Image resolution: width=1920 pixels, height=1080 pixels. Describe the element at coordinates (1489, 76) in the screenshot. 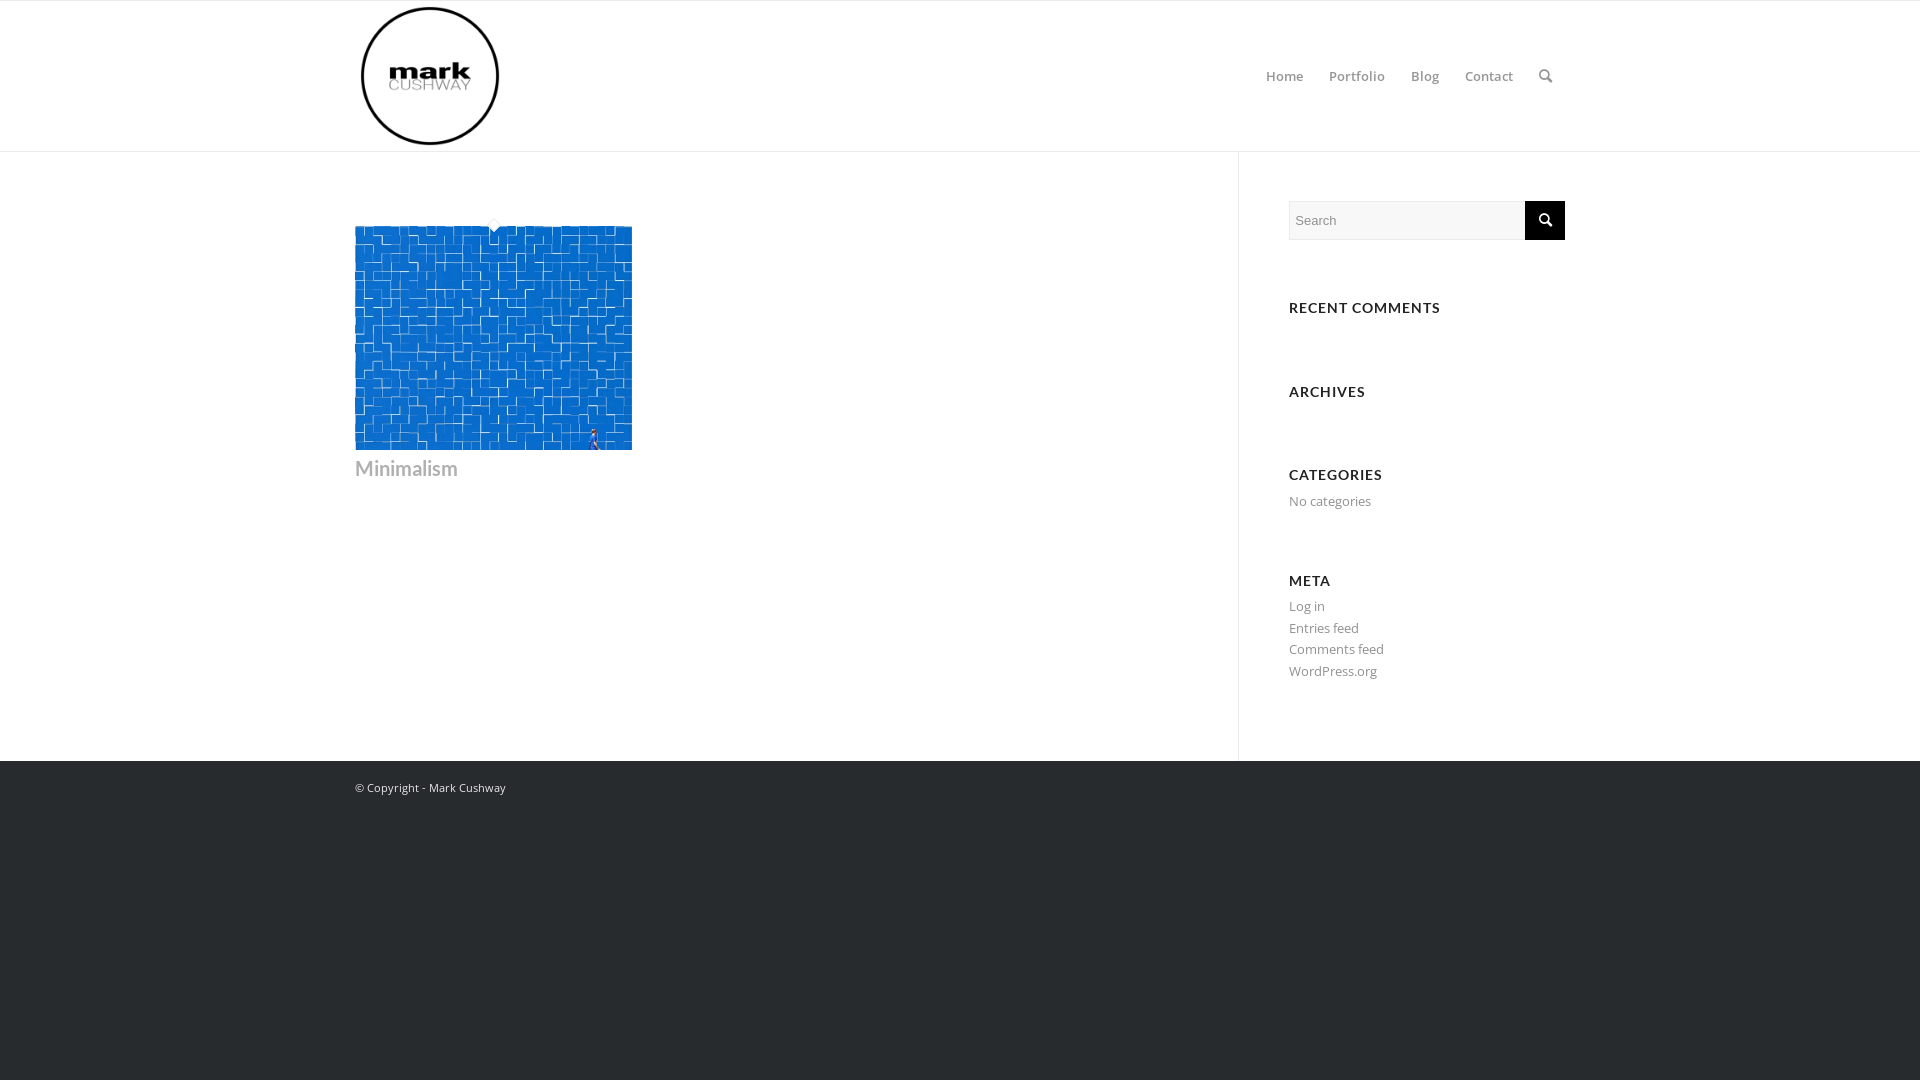

I see `Contact` at that location.